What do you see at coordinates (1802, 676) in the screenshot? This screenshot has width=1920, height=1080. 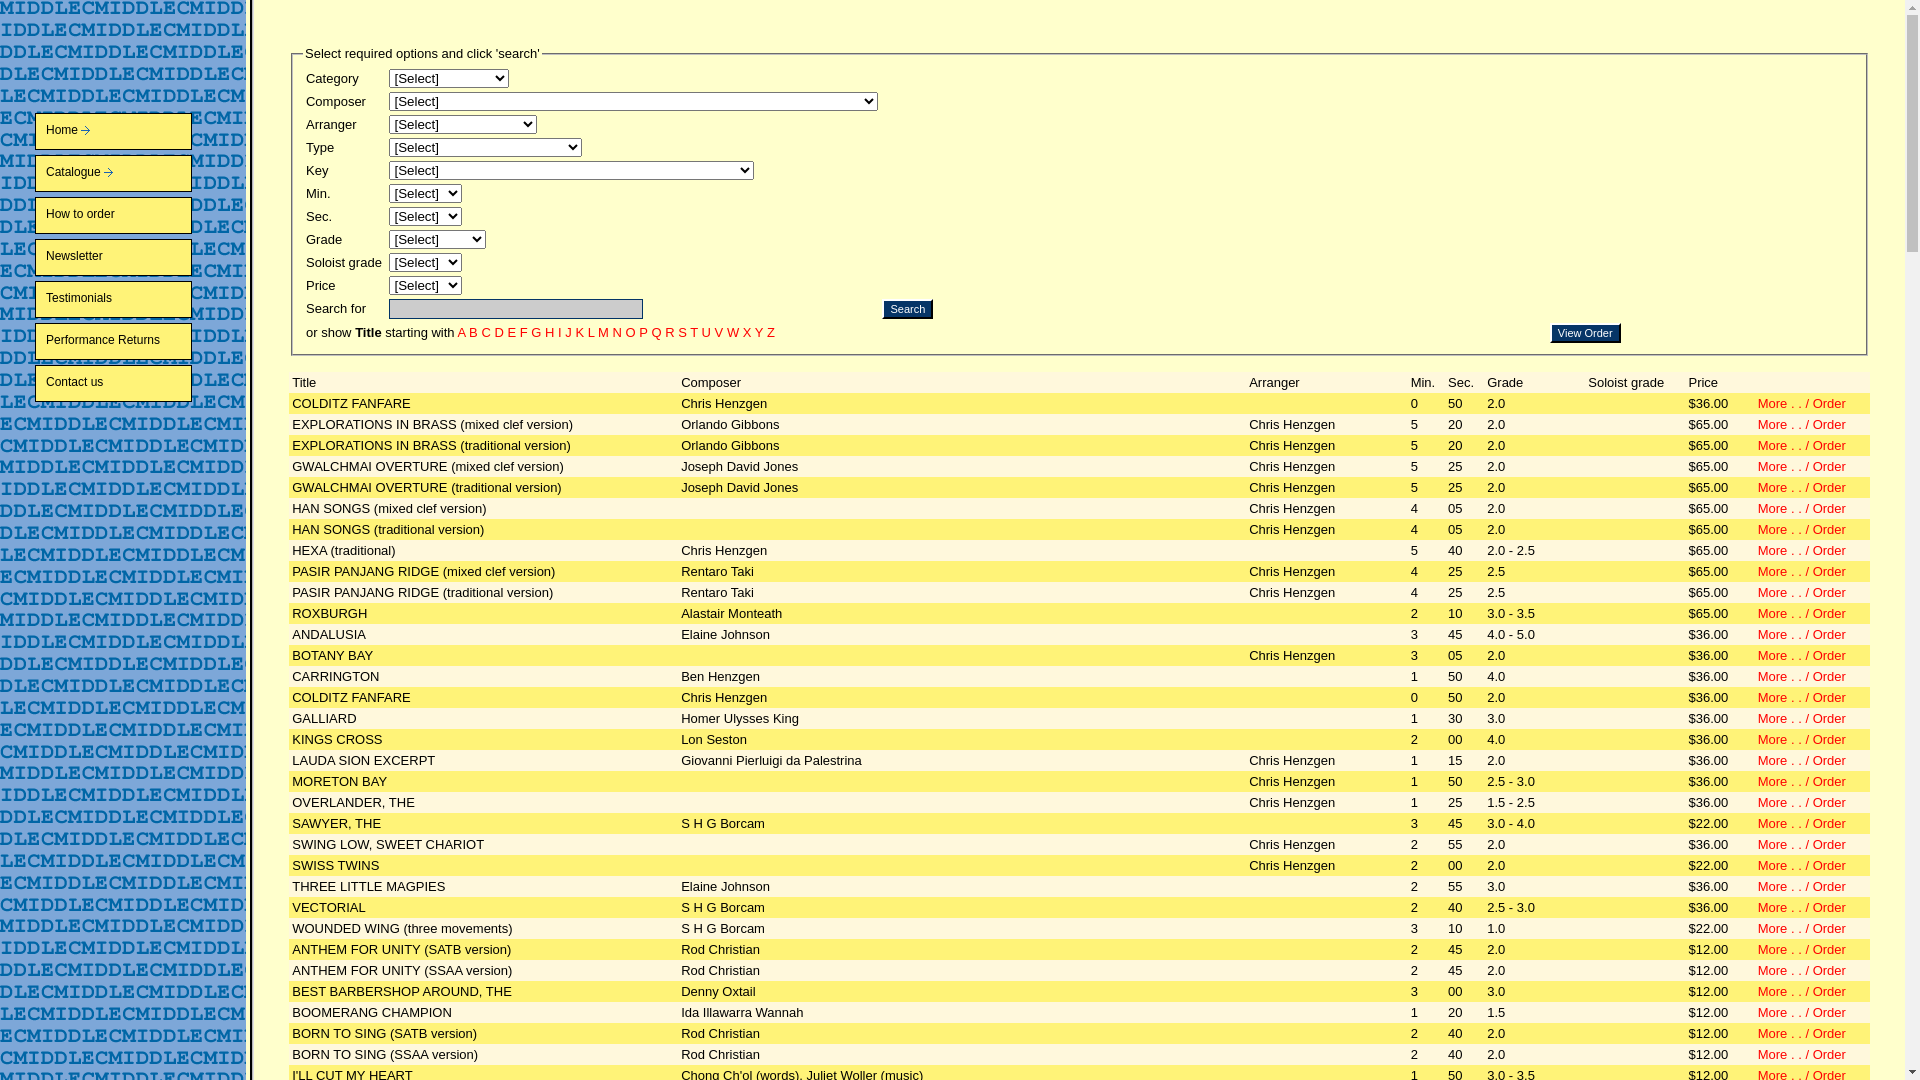 I see `More . . / Order` at bounding box center [1802, 676].